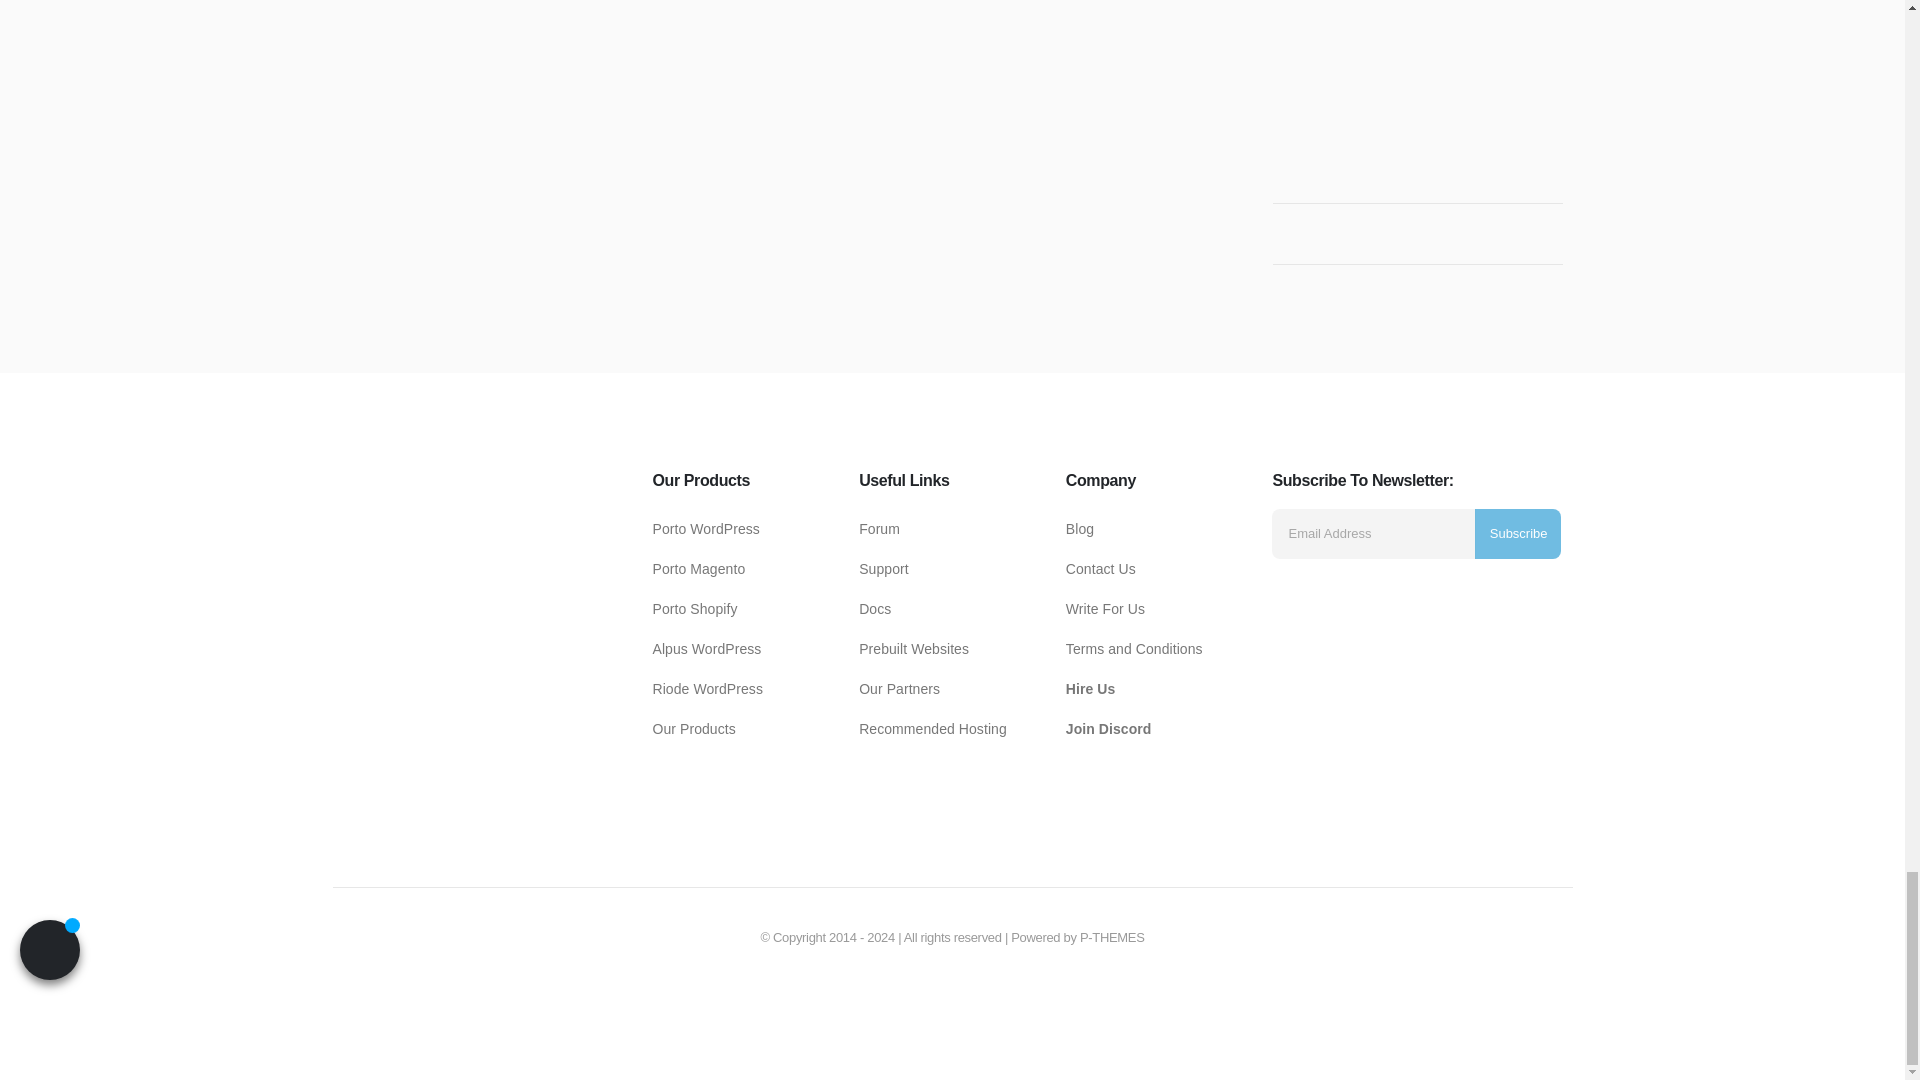 The width and height of the screenshot is (1920, 1080). I want to click on Subscribe, so click(1518, 534).